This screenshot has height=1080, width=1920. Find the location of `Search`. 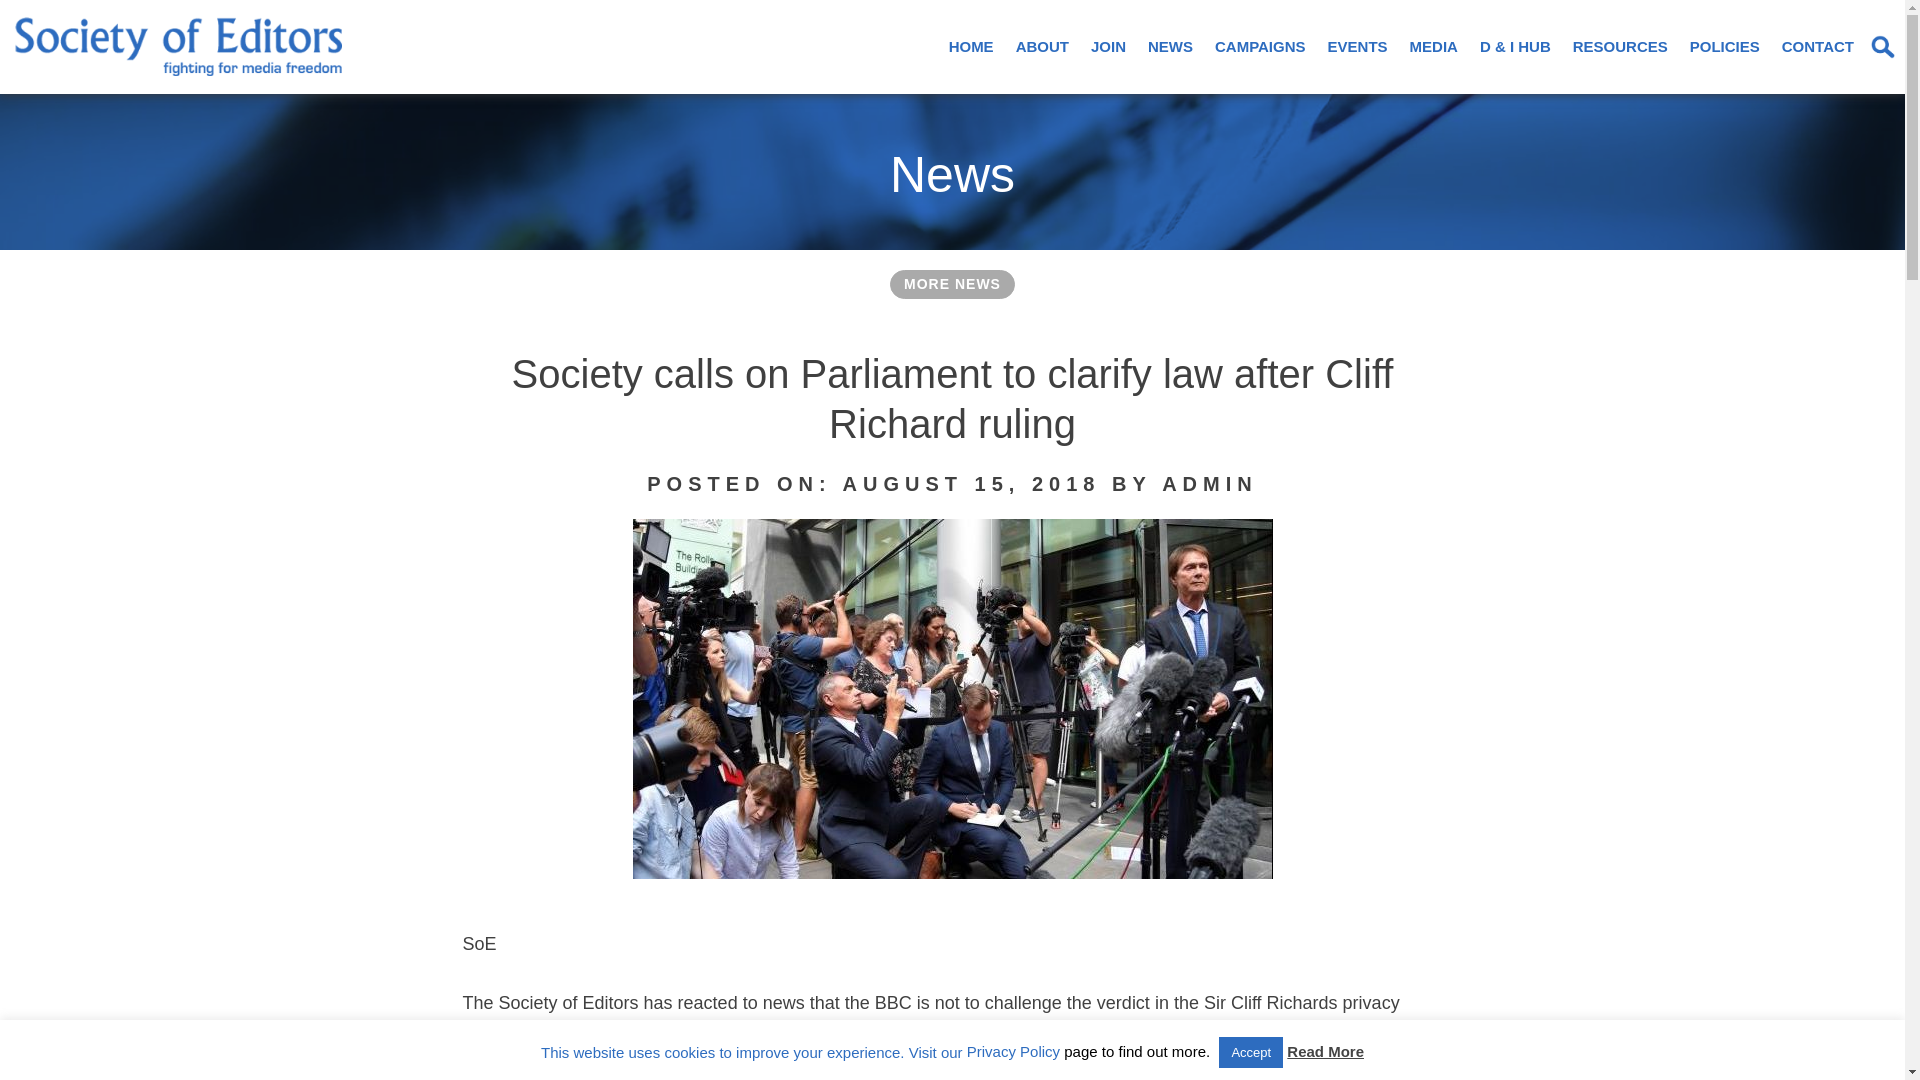

Search is located at coordinates (58, 20).